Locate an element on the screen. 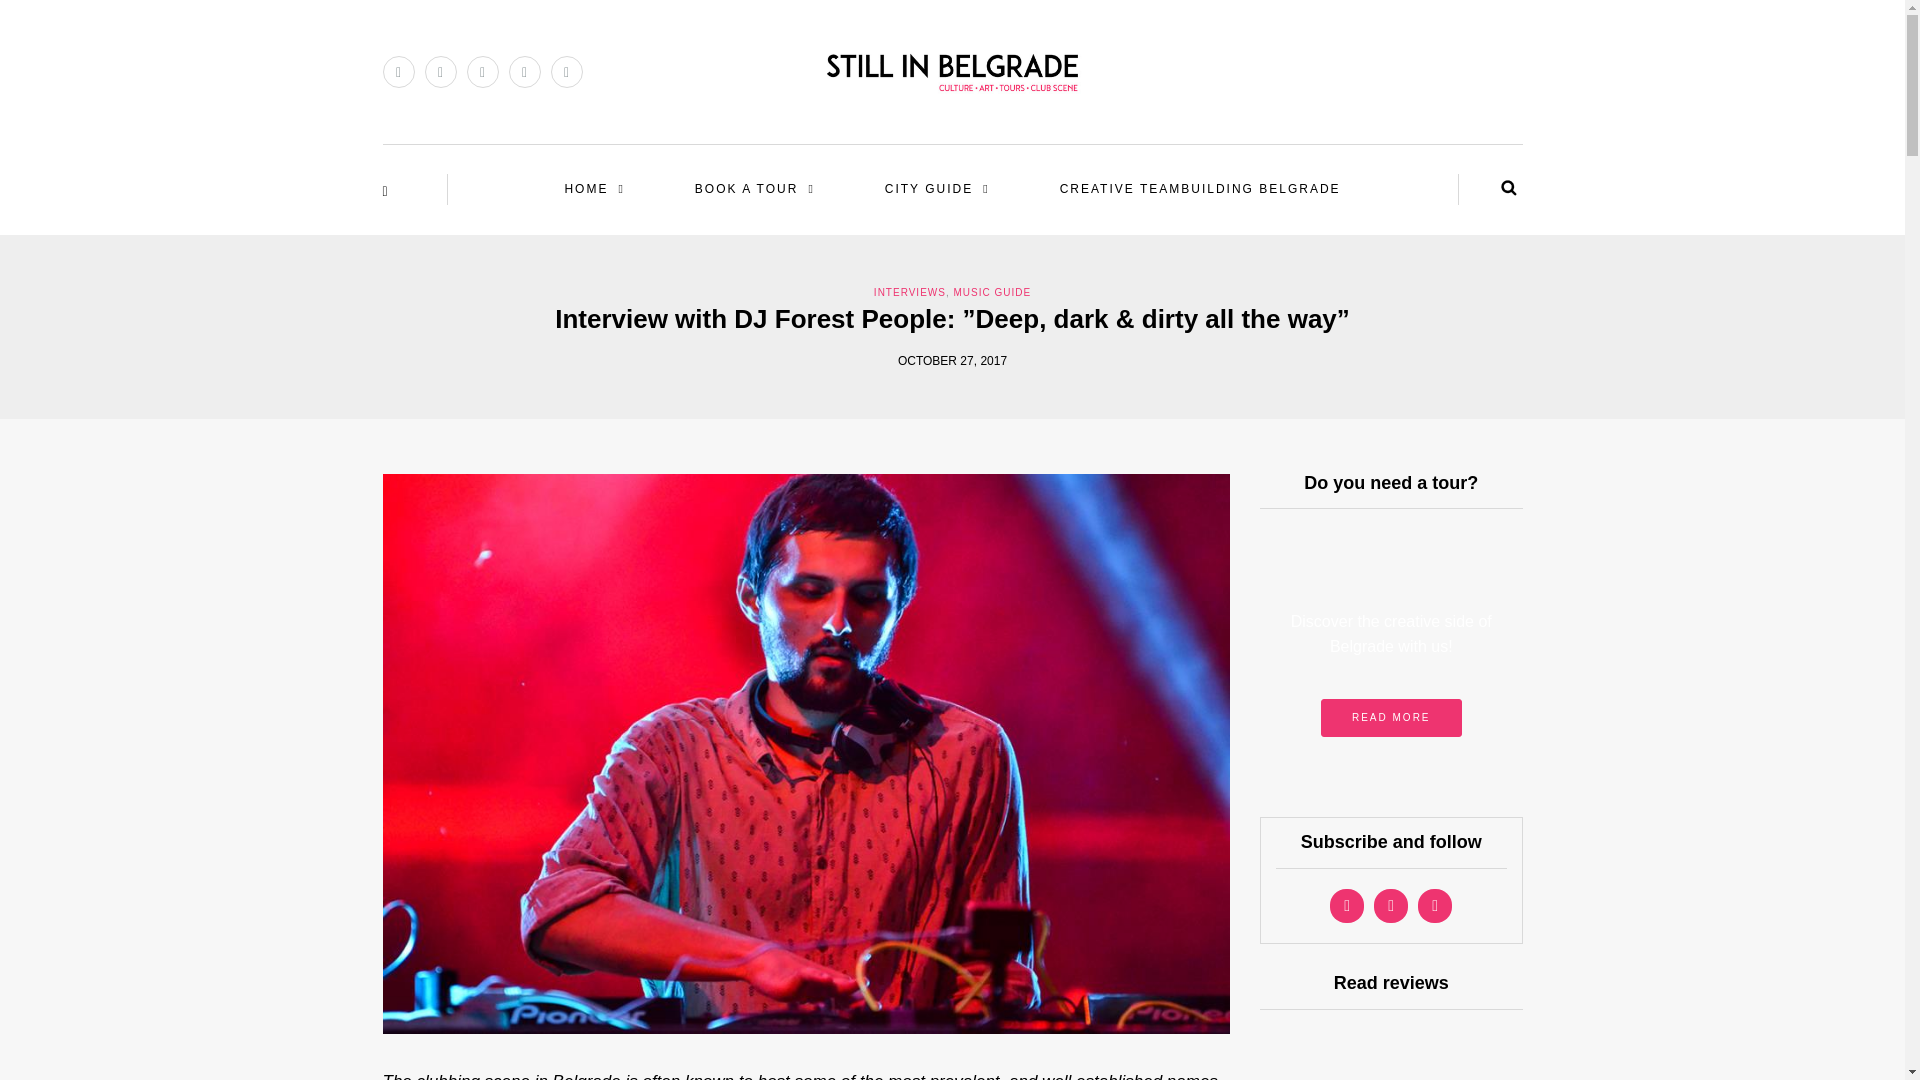 The width and height of the screenshot is (1920, 1080). BOOK A TOUR is located at coordinates (754, 189).